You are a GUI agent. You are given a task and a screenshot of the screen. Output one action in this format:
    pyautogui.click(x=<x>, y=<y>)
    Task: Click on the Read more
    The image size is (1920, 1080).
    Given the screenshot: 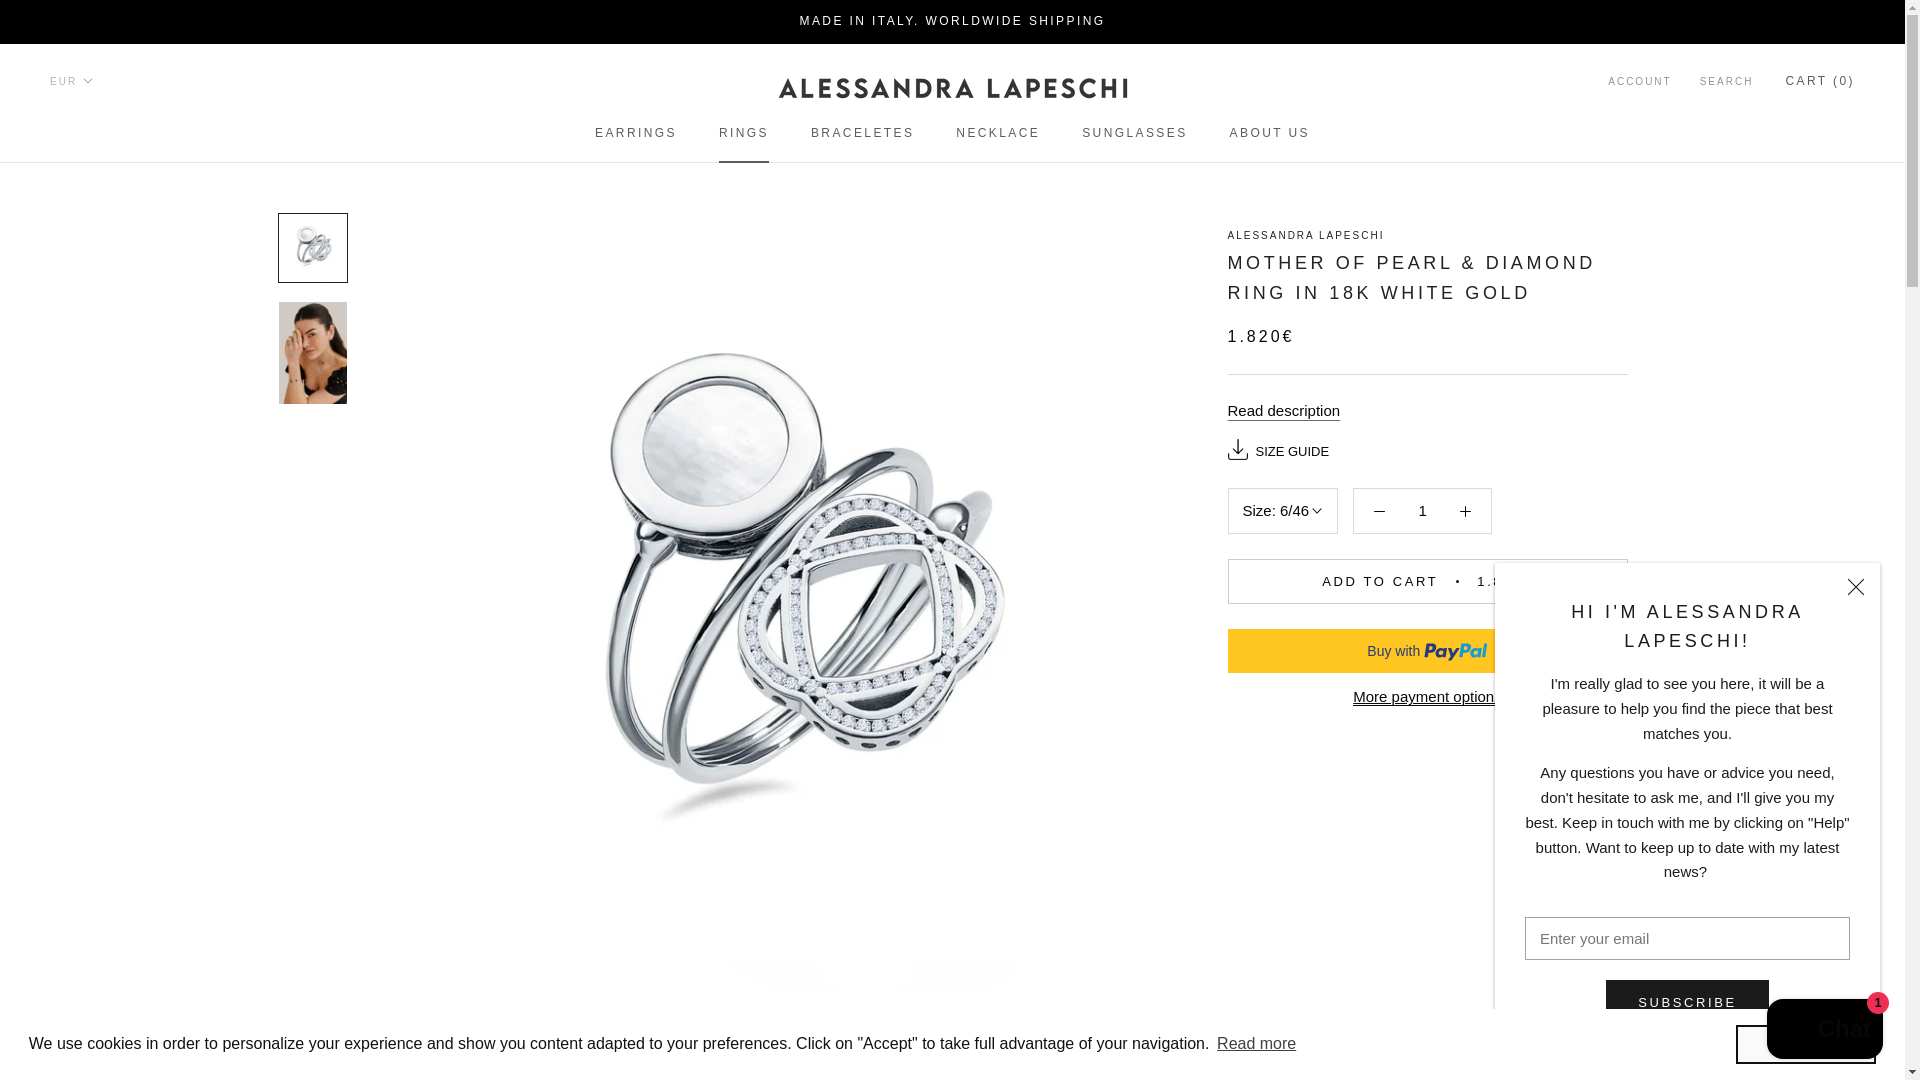 What is the action you would take?
    pyautogui.click(x=744, y=133)
    